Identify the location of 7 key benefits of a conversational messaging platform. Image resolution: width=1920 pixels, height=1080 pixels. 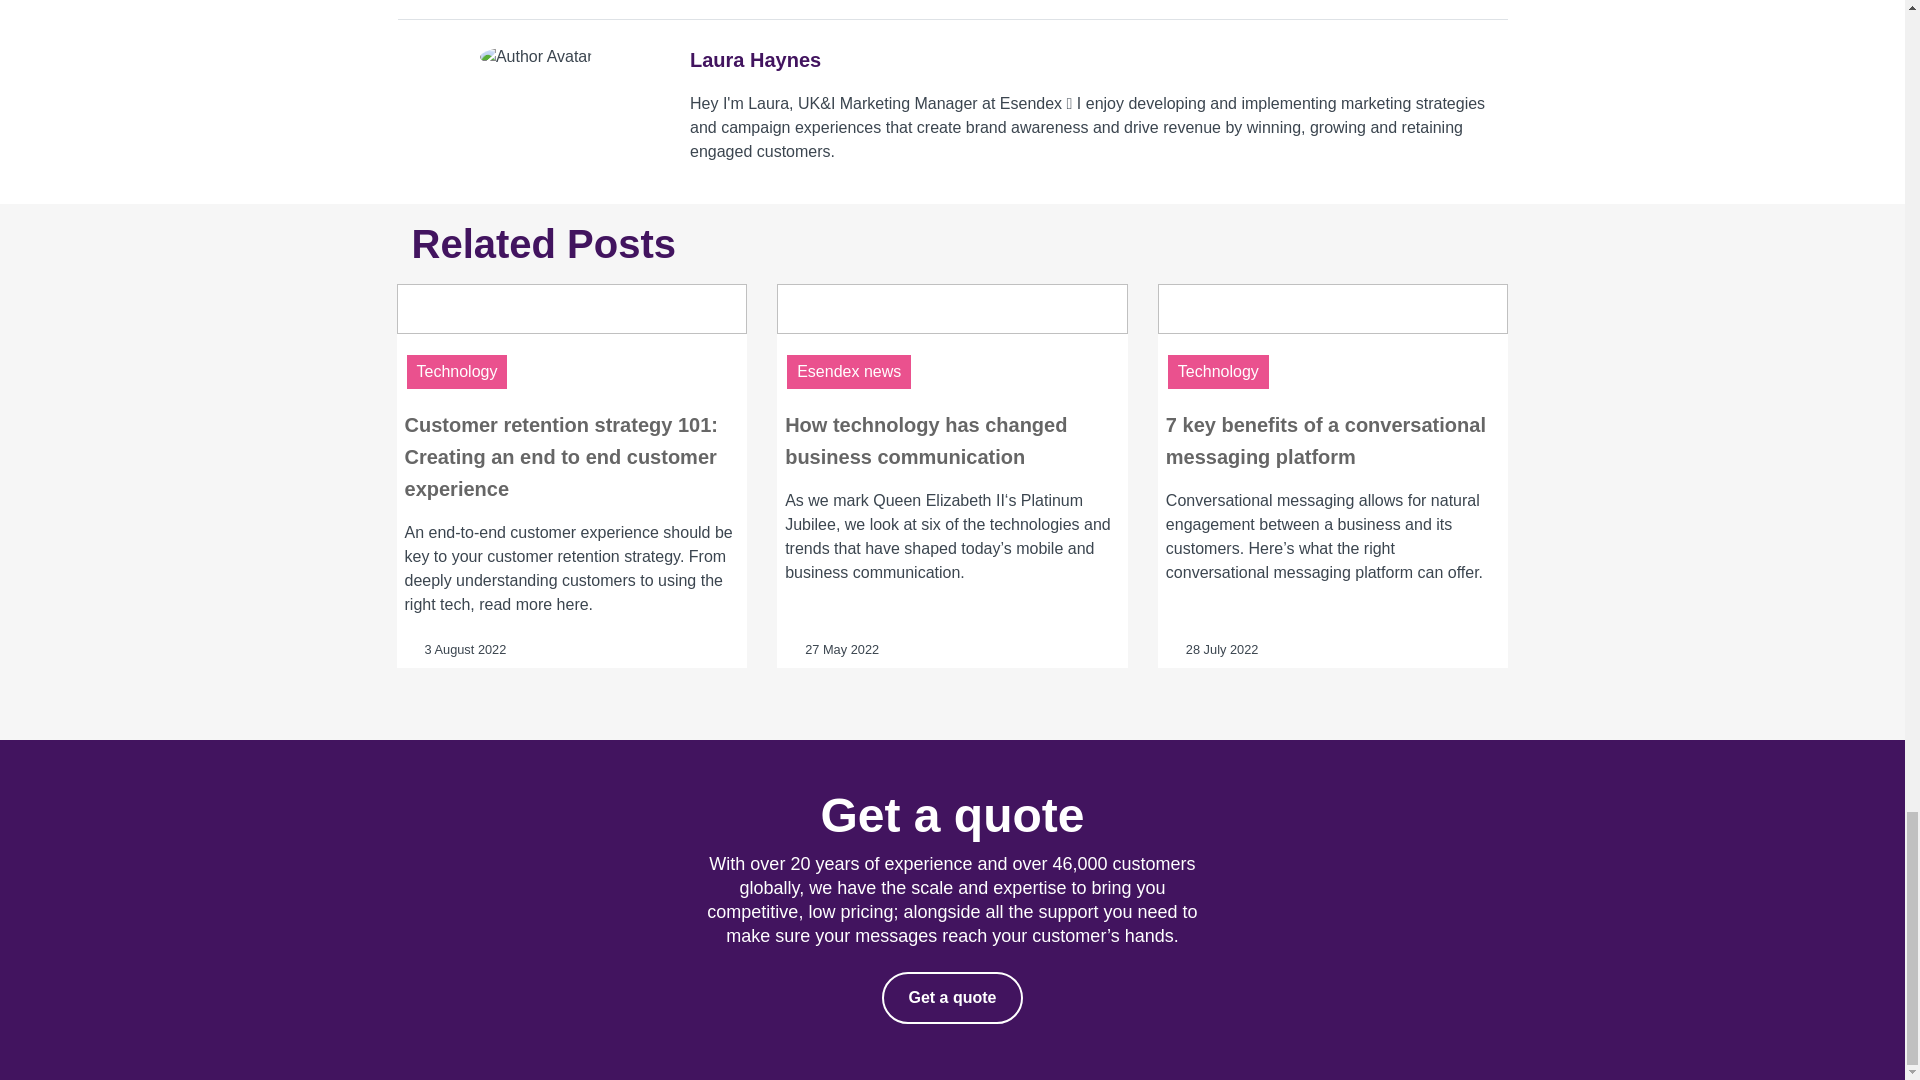
(1333, 342).